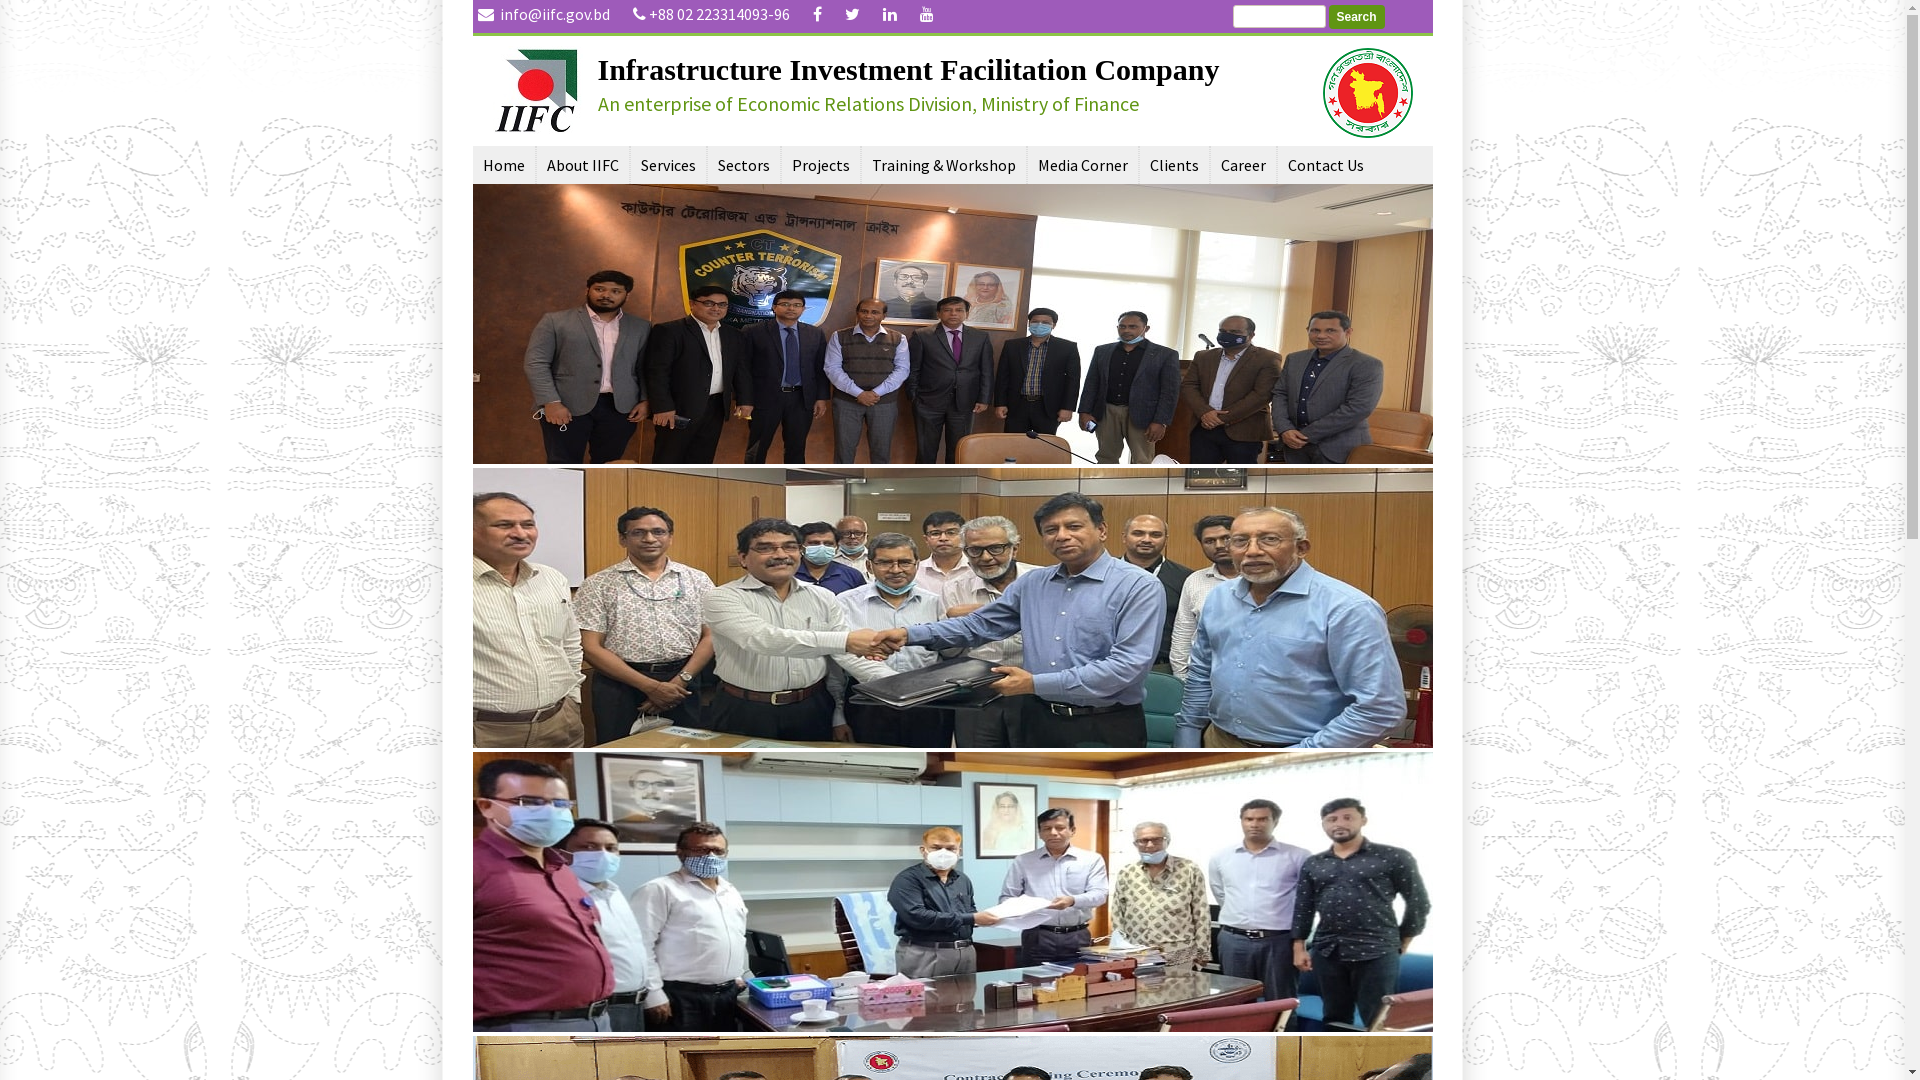 The image size is (1920, 1080). What do you see at coordinates (720, 14) in the screenshot?
I see ` +88 02 223314093-96` at bounding box center [720, 14].